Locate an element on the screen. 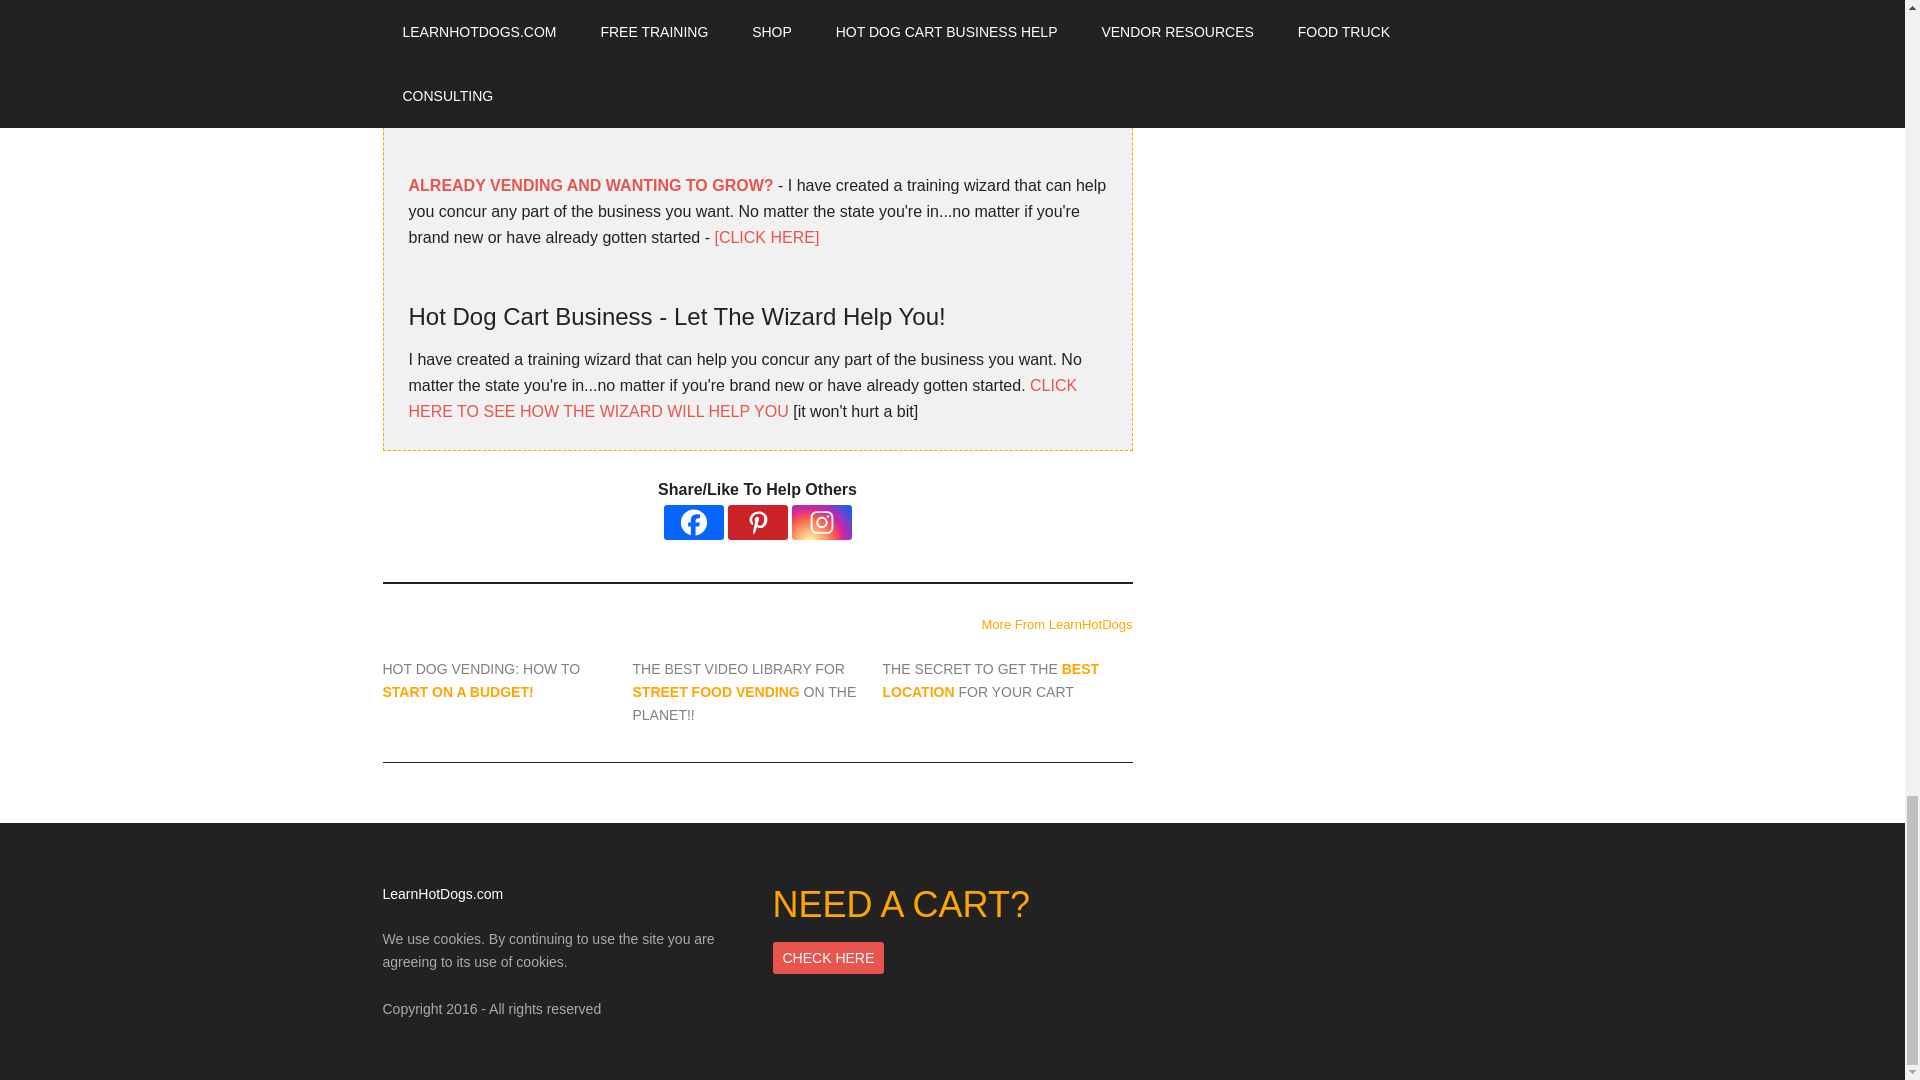 The image size is (1920, 1080). Facebook is located at coordinates (694, 522).